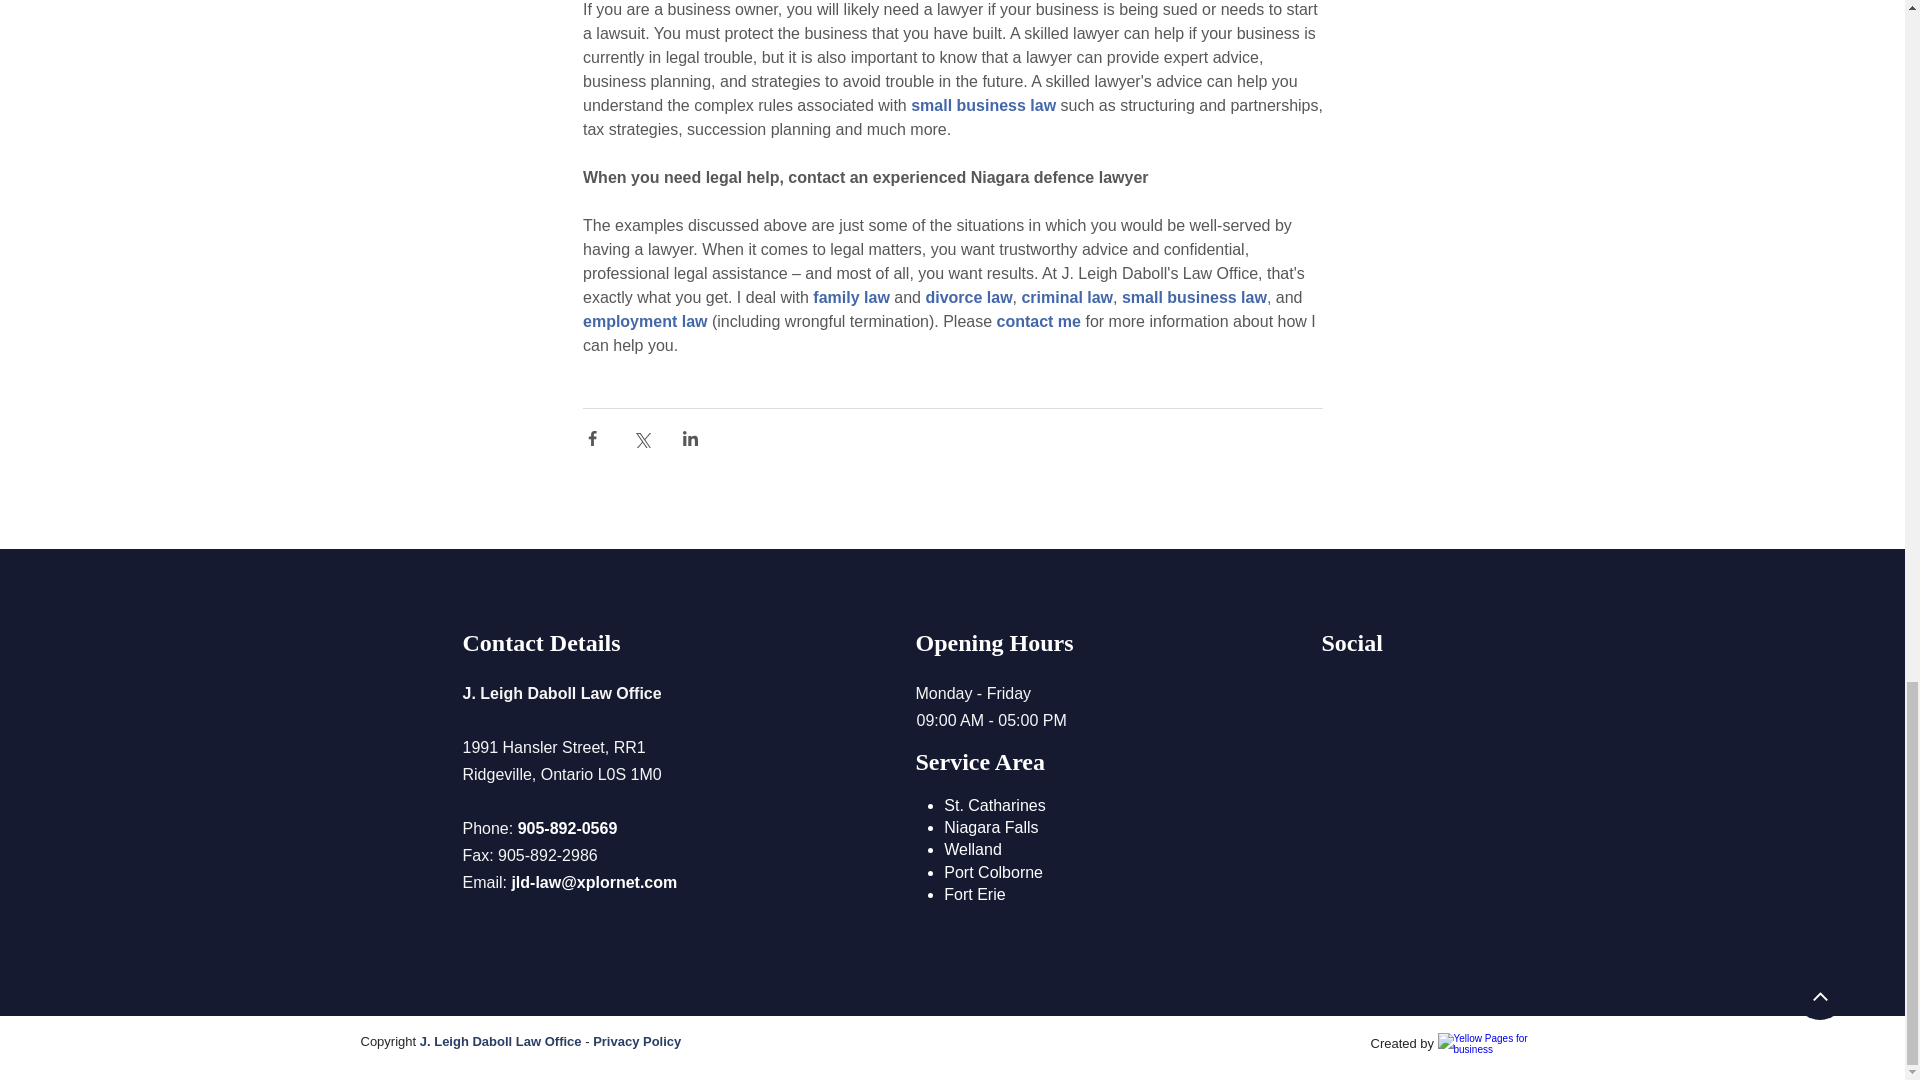 The image size is (1920, 1080). Describe the element at coordinates (983, 106) in the screenshot. I see `small business law` at that location.